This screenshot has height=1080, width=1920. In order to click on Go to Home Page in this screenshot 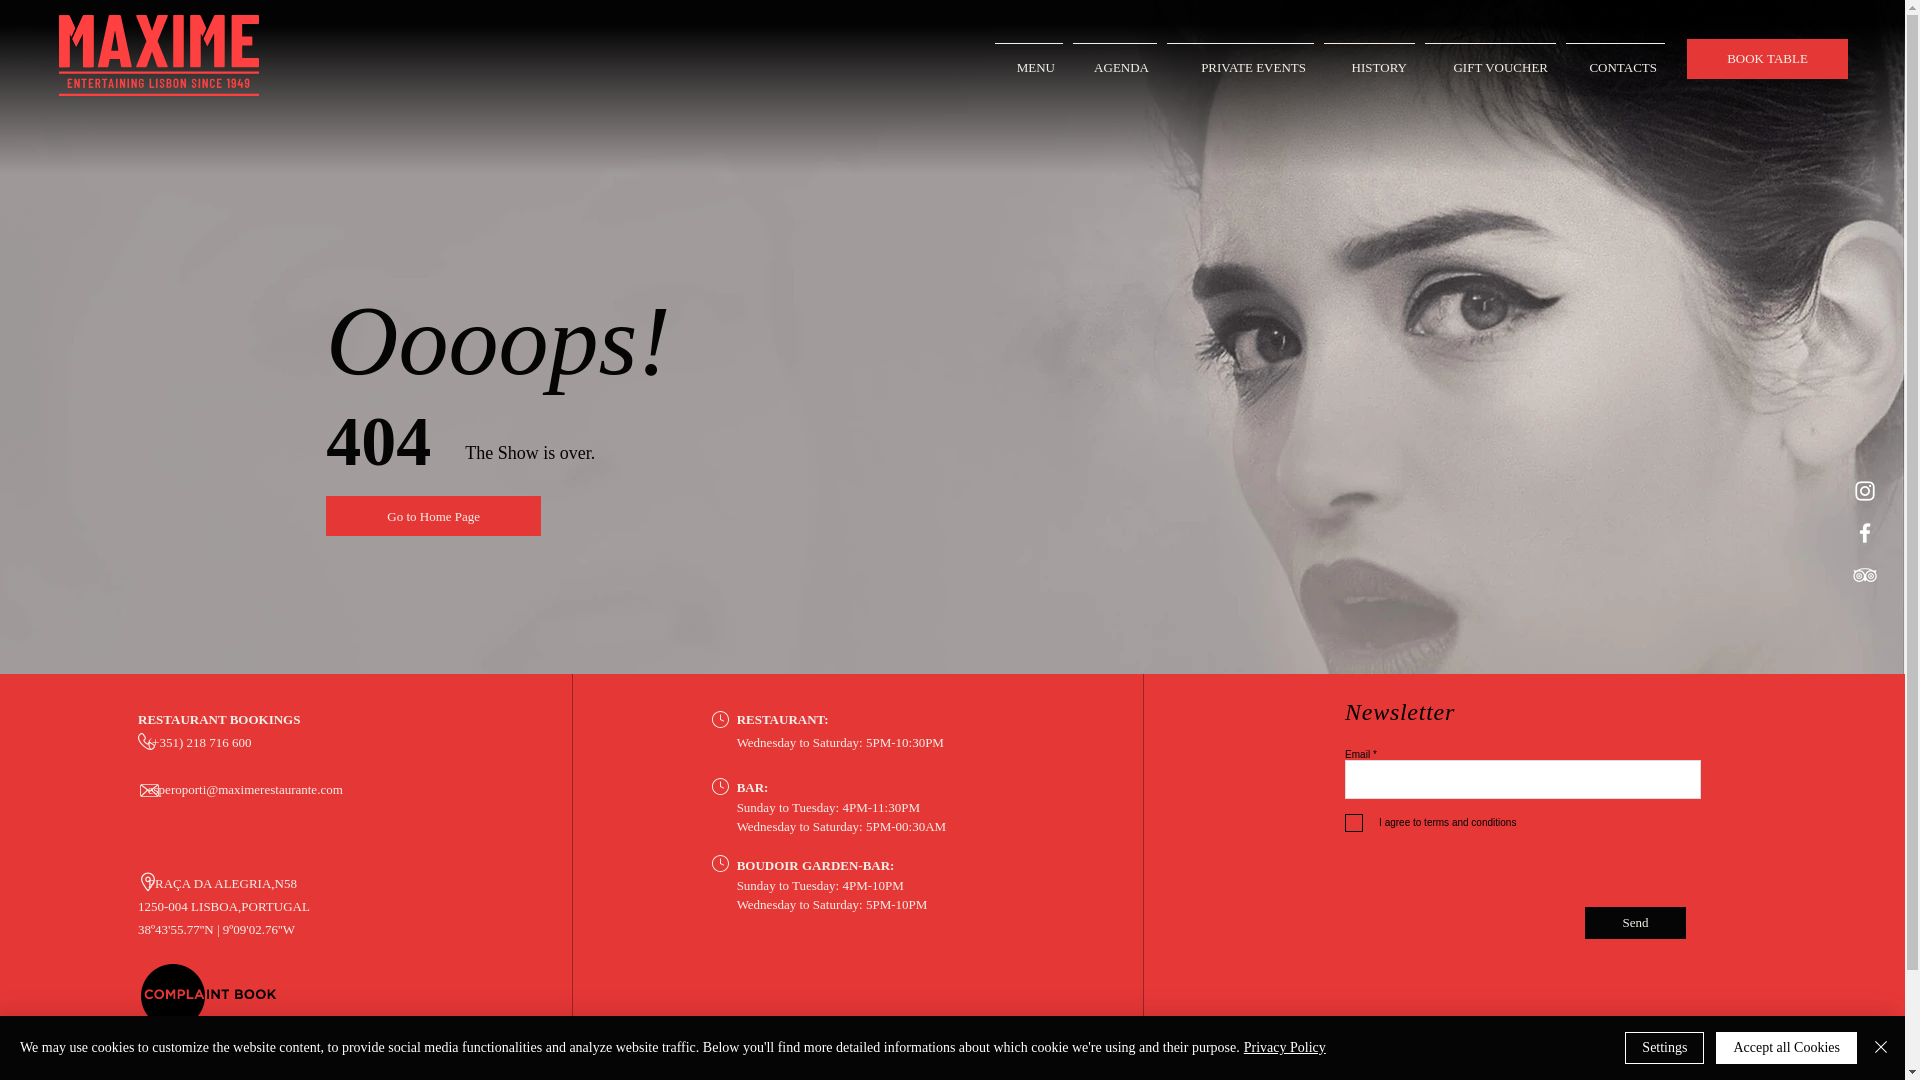, I will do `click(434, 515)`.